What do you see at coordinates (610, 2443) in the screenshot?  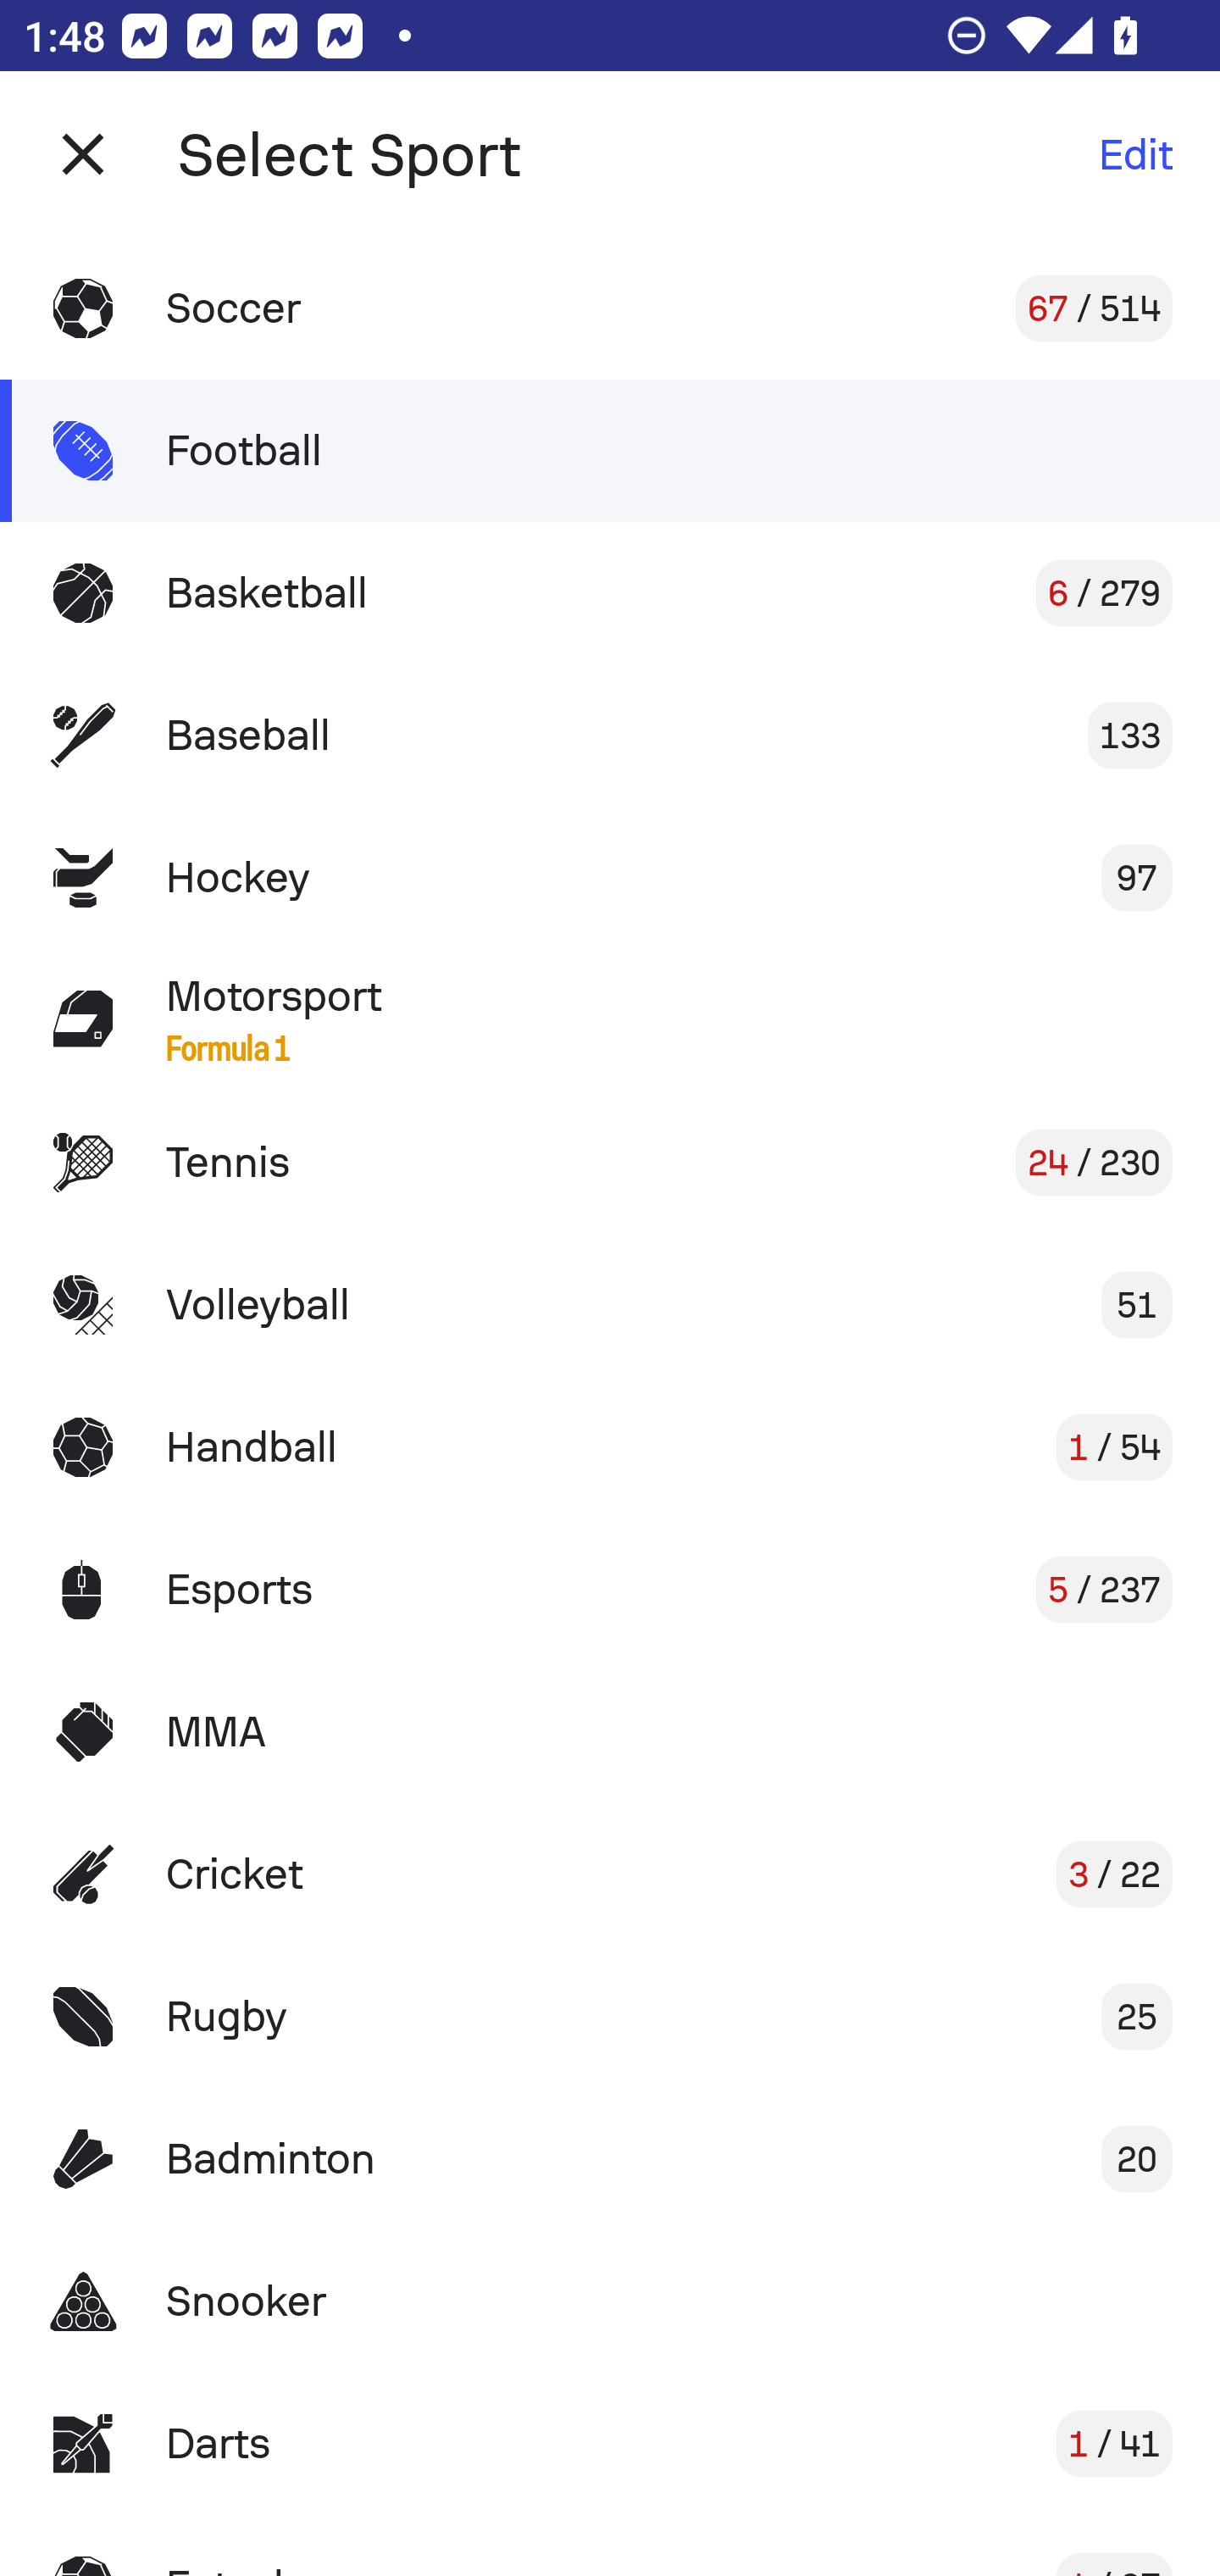 I see `Darts 1 / 41` at bounding box center [610, 2443].